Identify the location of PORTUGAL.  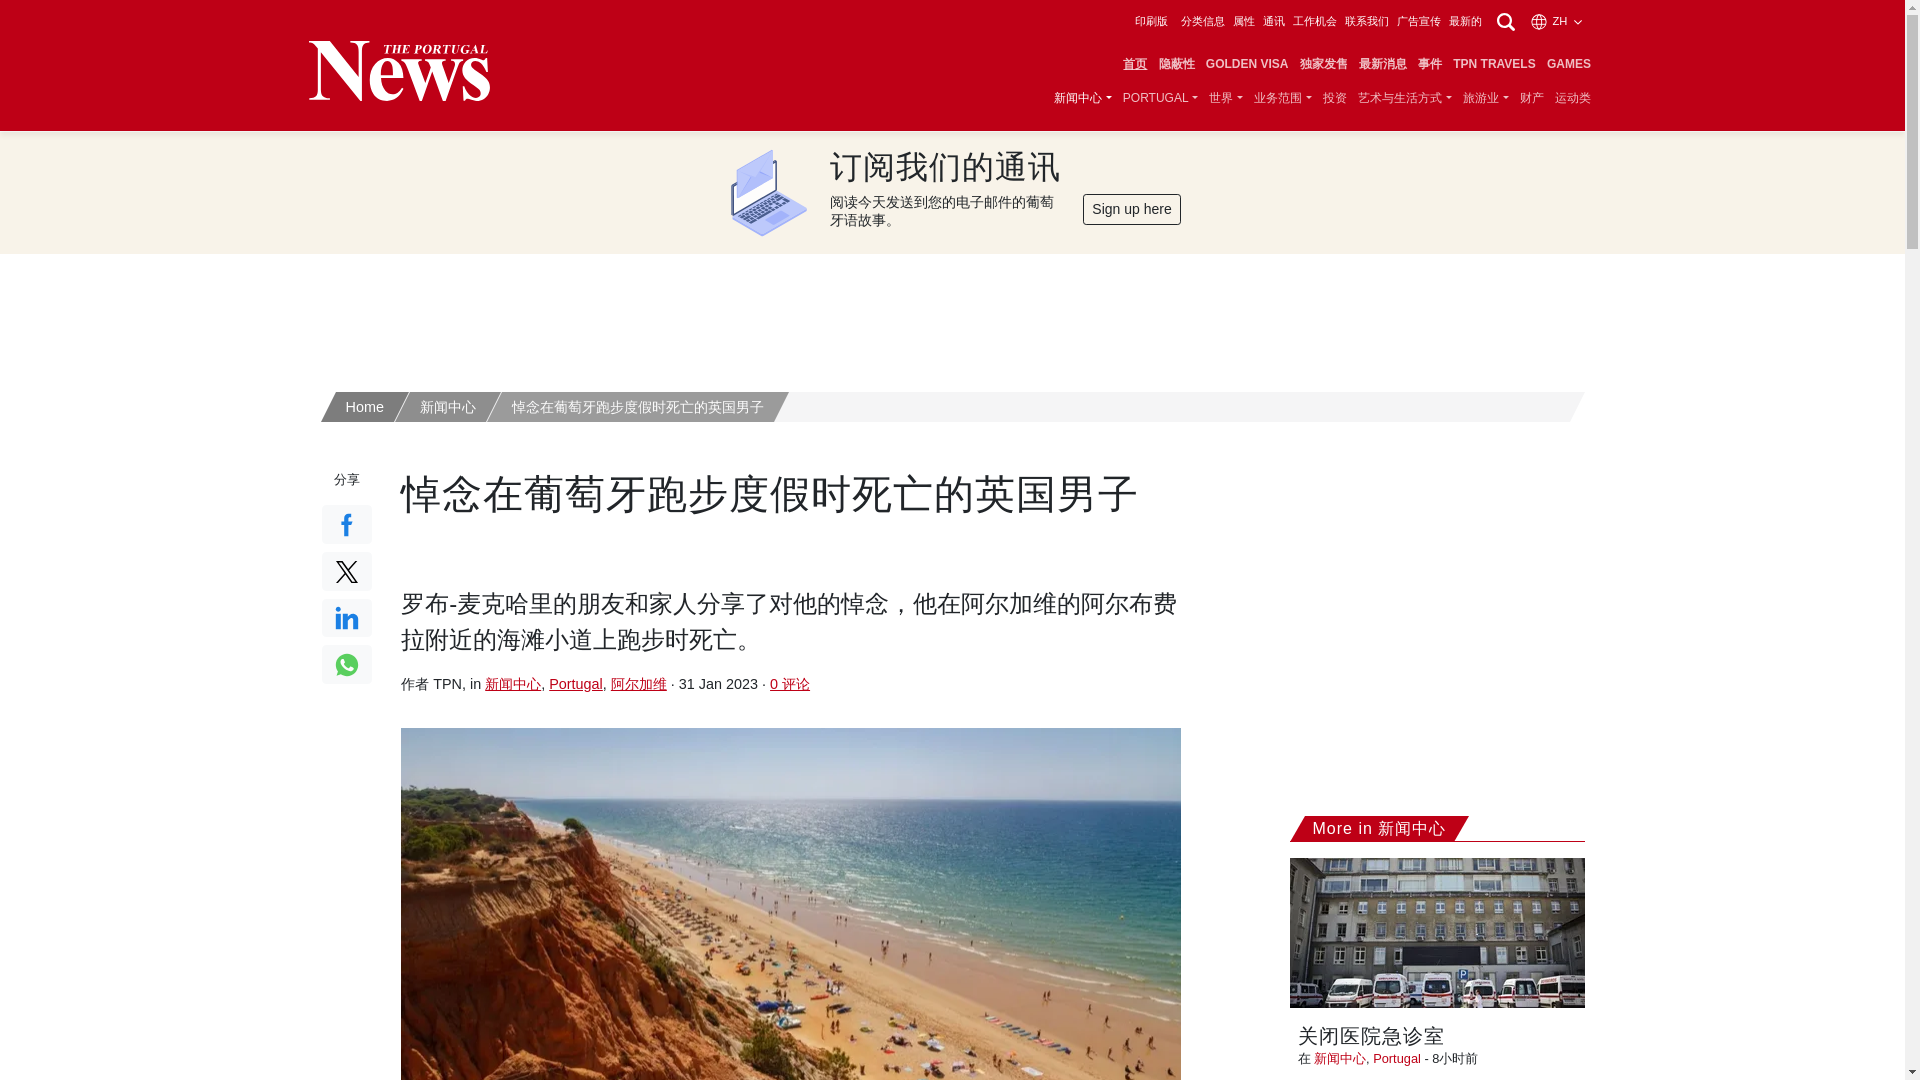
(1160, 98).